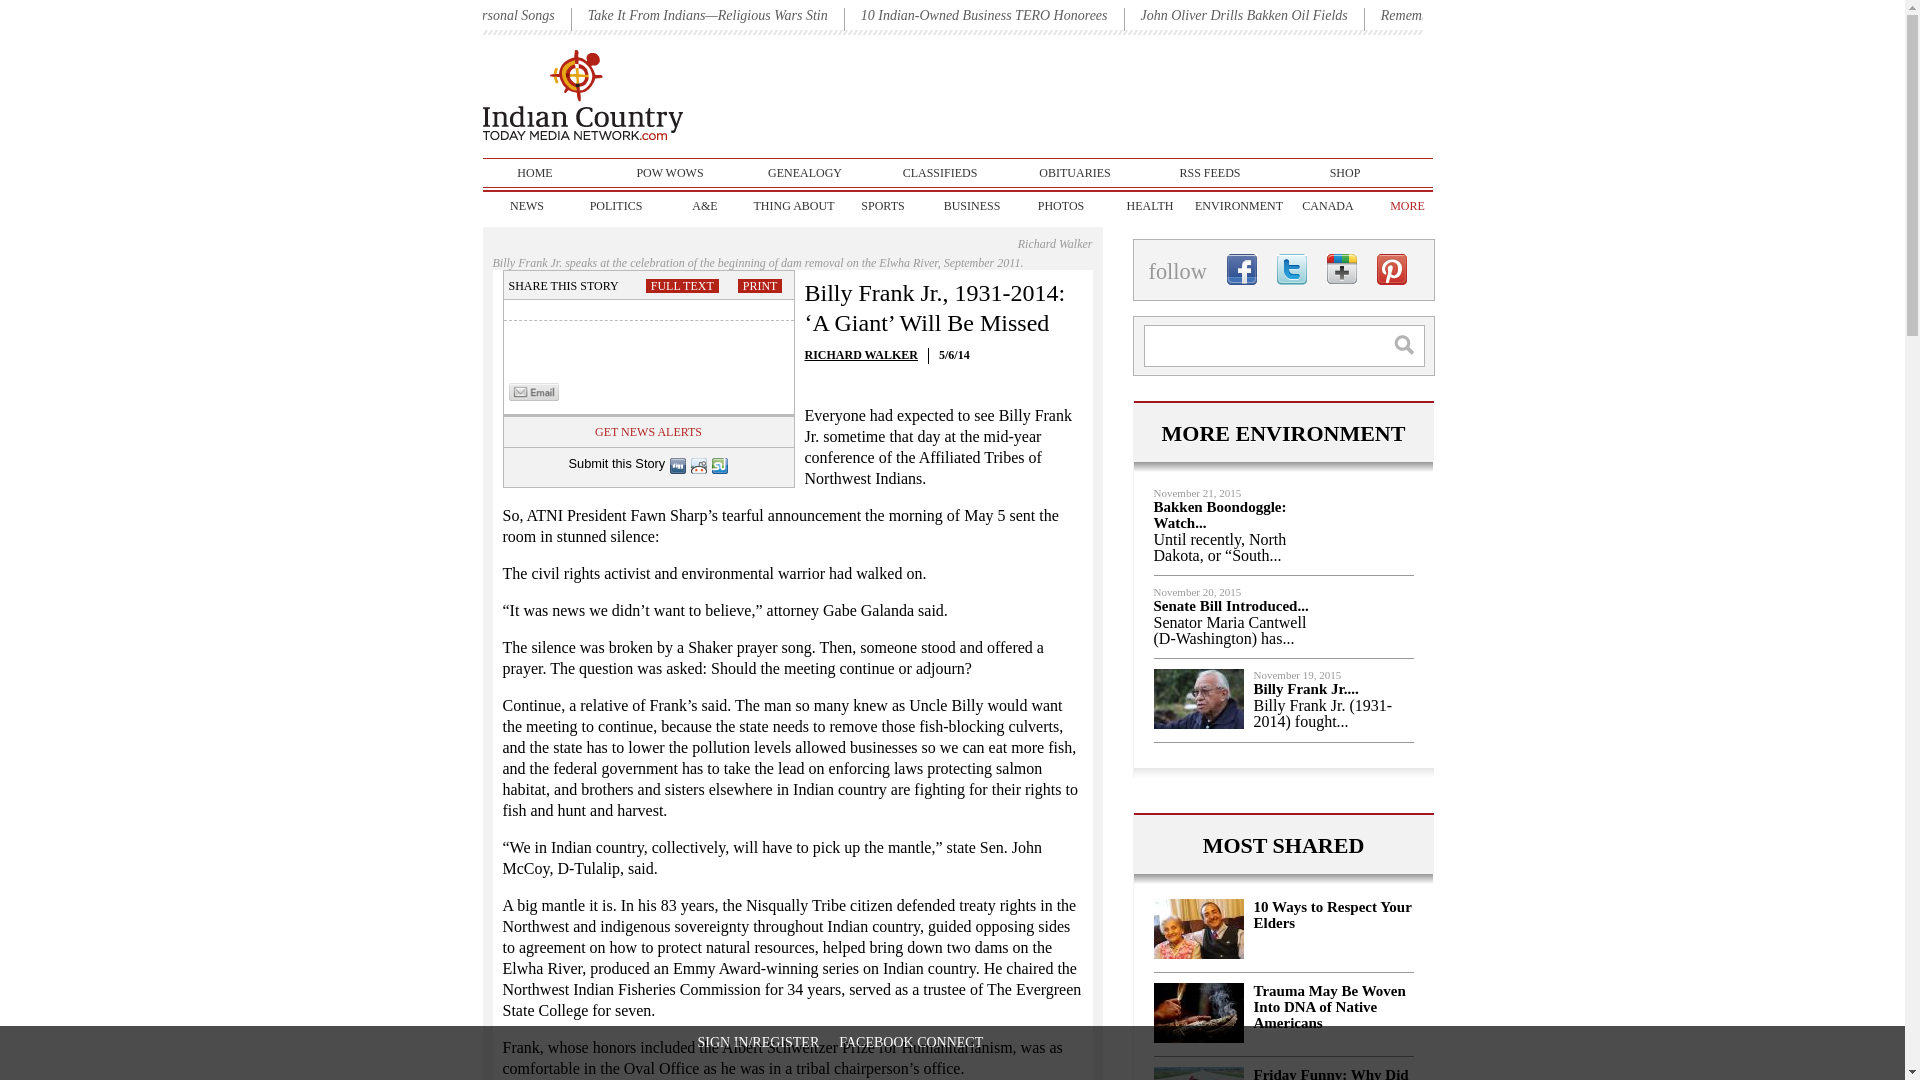 The height and width of the screenshot is (1080, 1920). What do you see at coordinates (972, 206) in the screenshot?
I see `BUSINESS` at bounding box center [972, 206].